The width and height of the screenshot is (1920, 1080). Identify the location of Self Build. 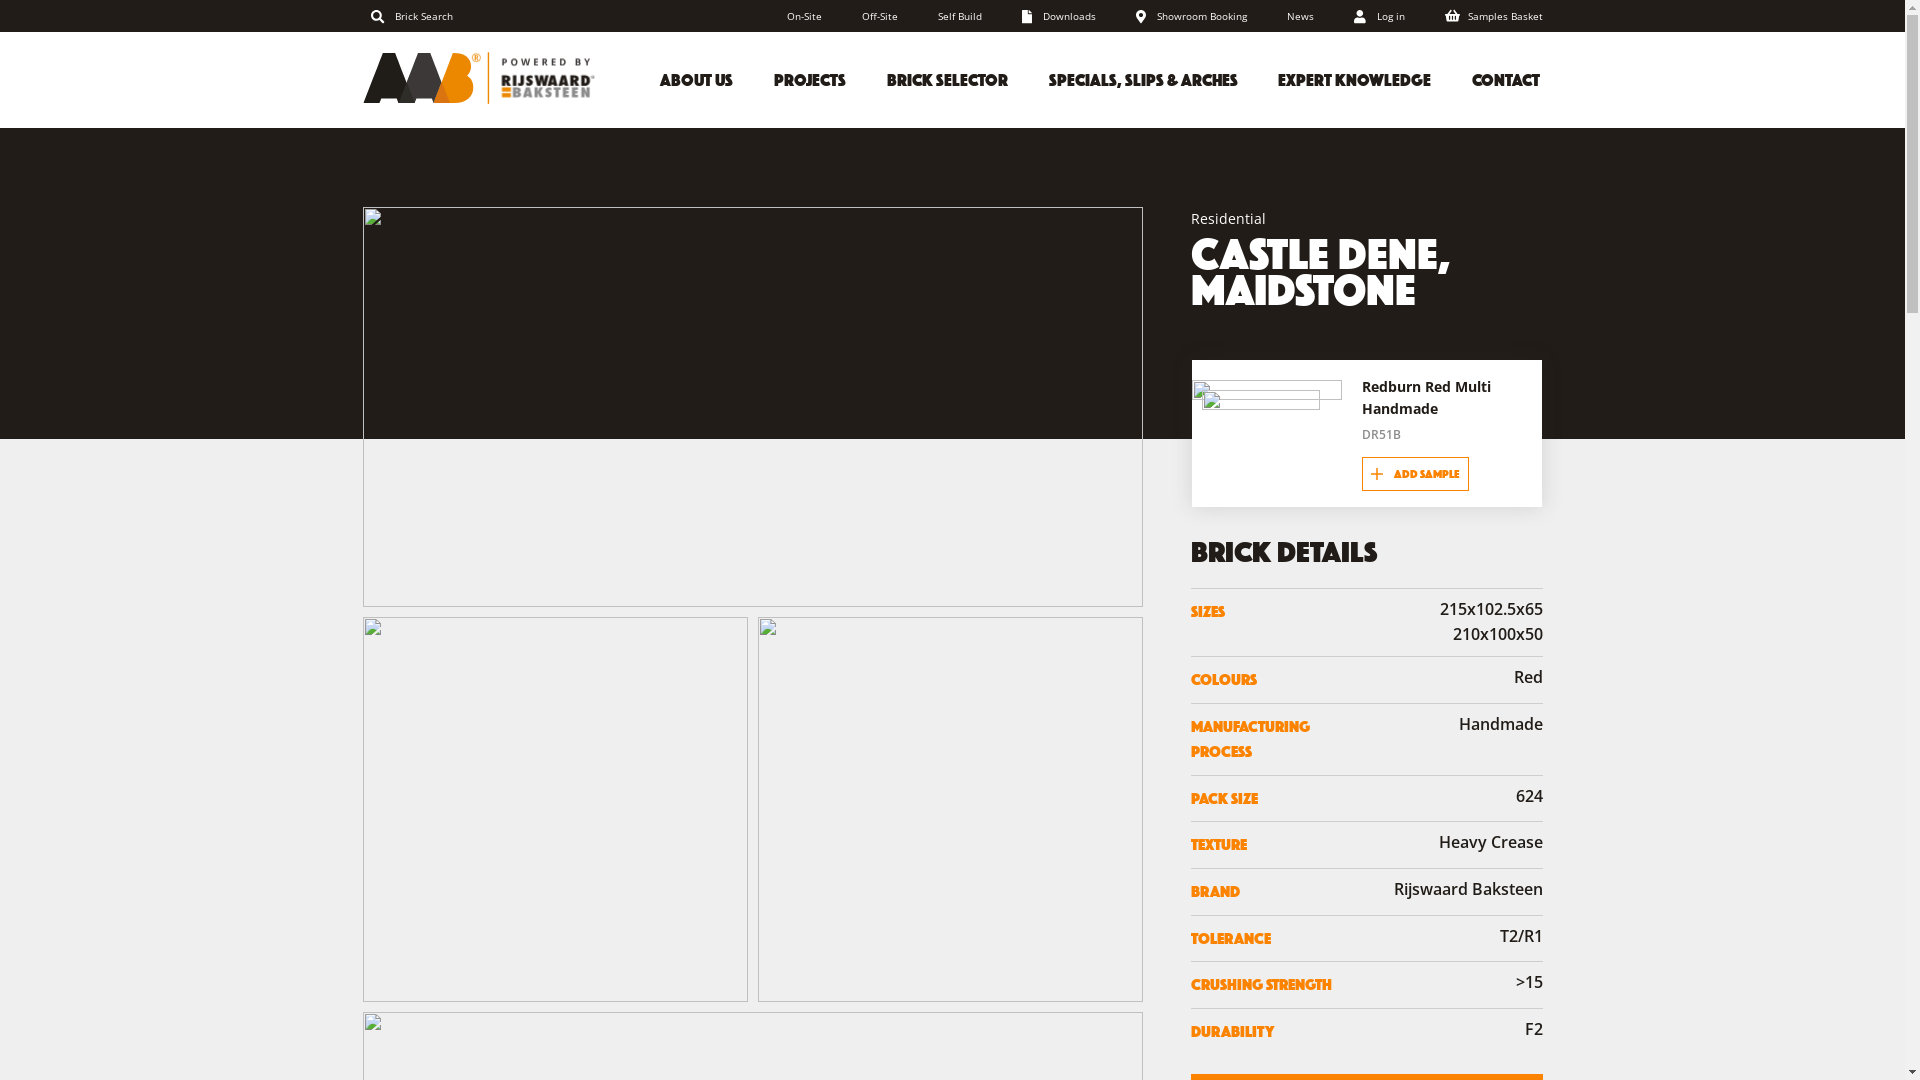
(960, 16).